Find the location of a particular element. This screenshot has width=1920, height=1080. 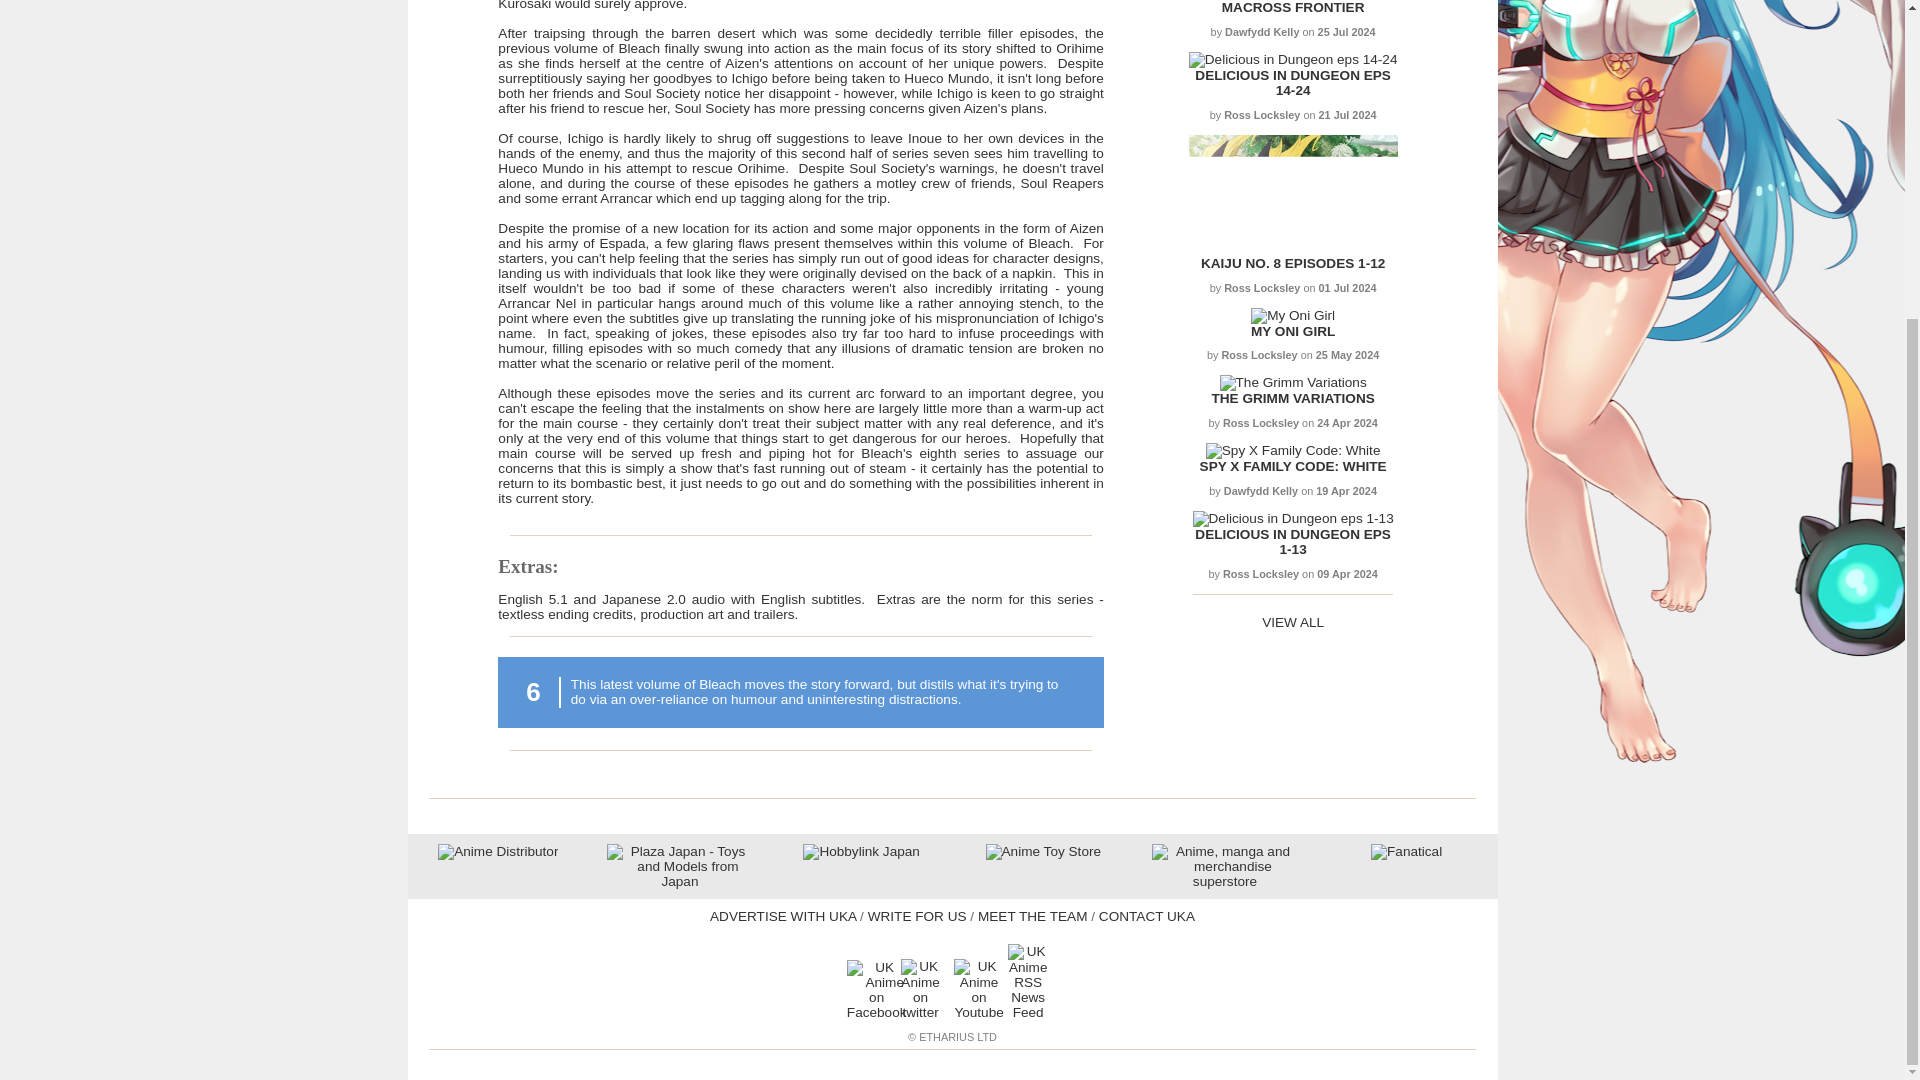

Delicious in Dungeon eps 14-24 is located at coordinates (1292, 83).